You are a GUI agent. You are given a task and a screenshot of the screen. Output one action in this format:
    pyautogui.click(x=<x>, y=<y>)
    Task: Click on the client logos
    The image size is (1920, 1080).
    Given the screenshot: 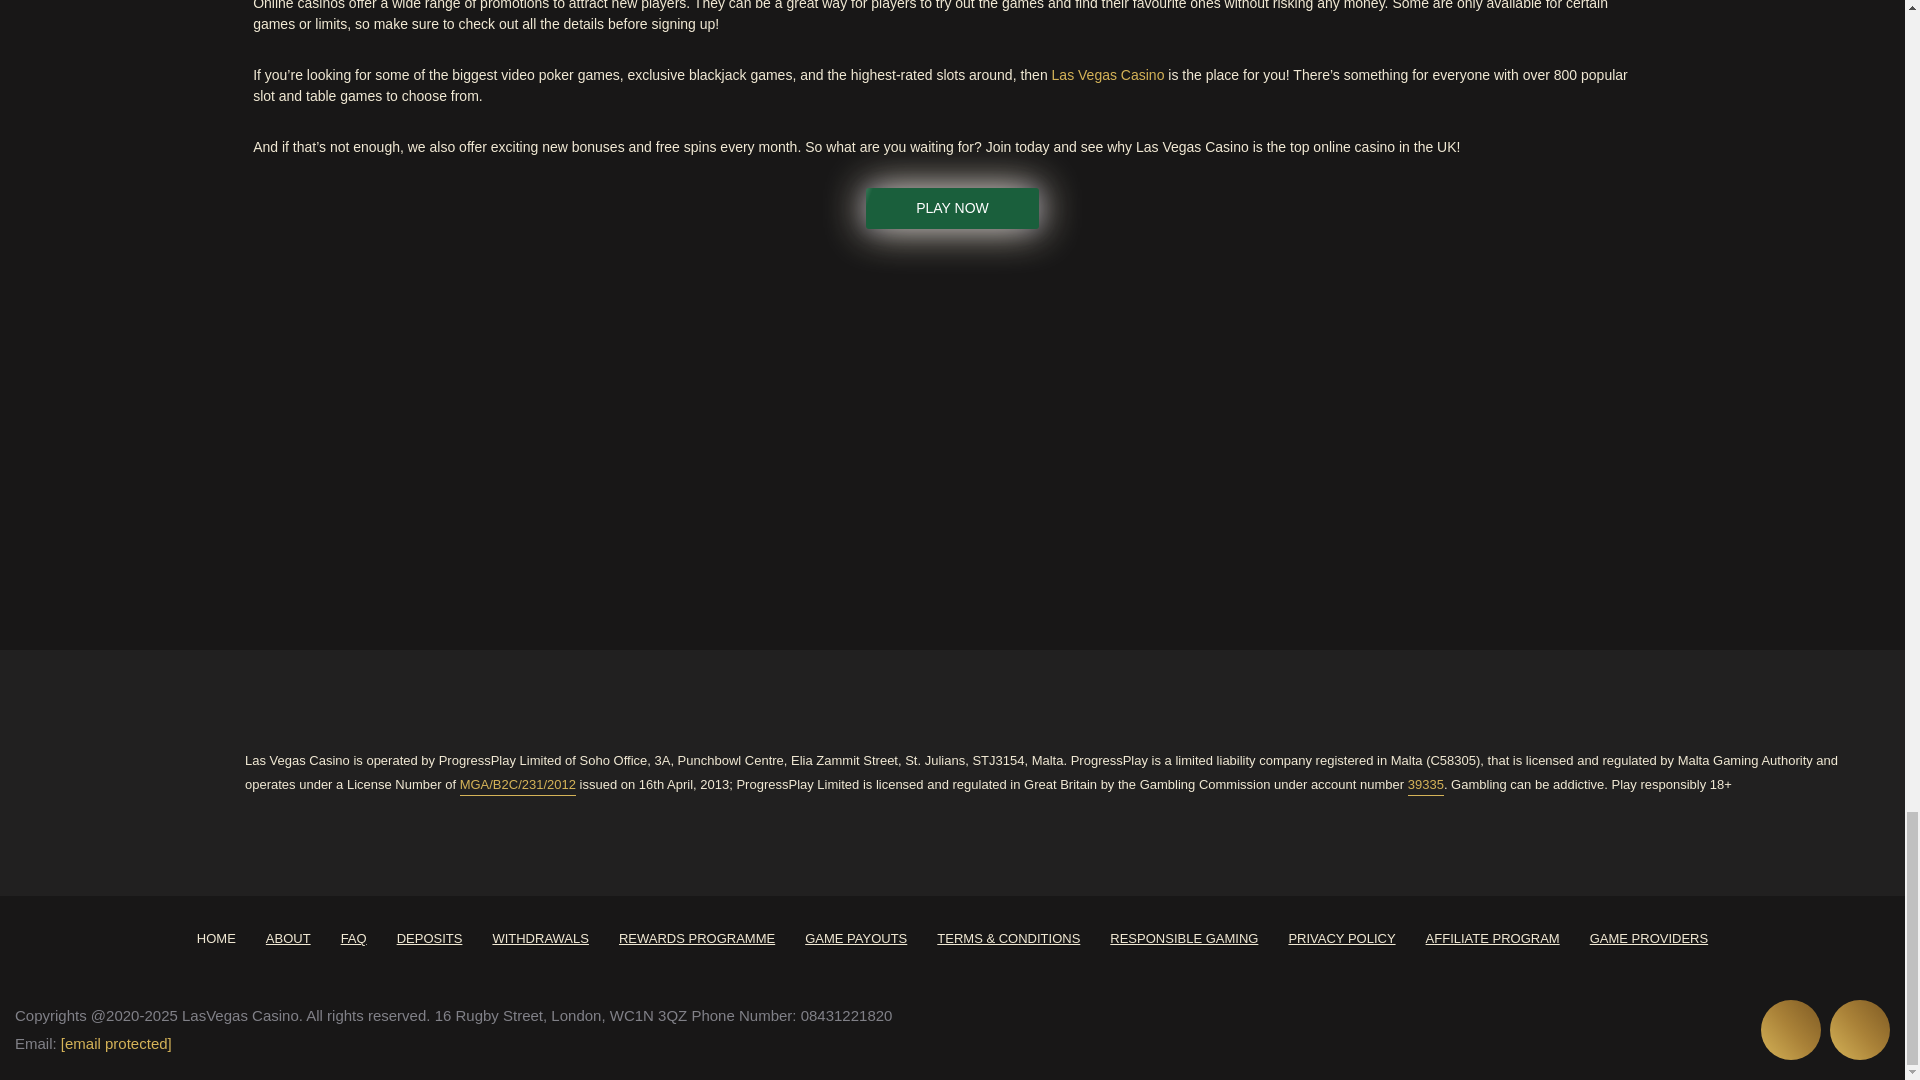 What is the action you would take?
    pyautogui.click(x=1122, y=432)
    